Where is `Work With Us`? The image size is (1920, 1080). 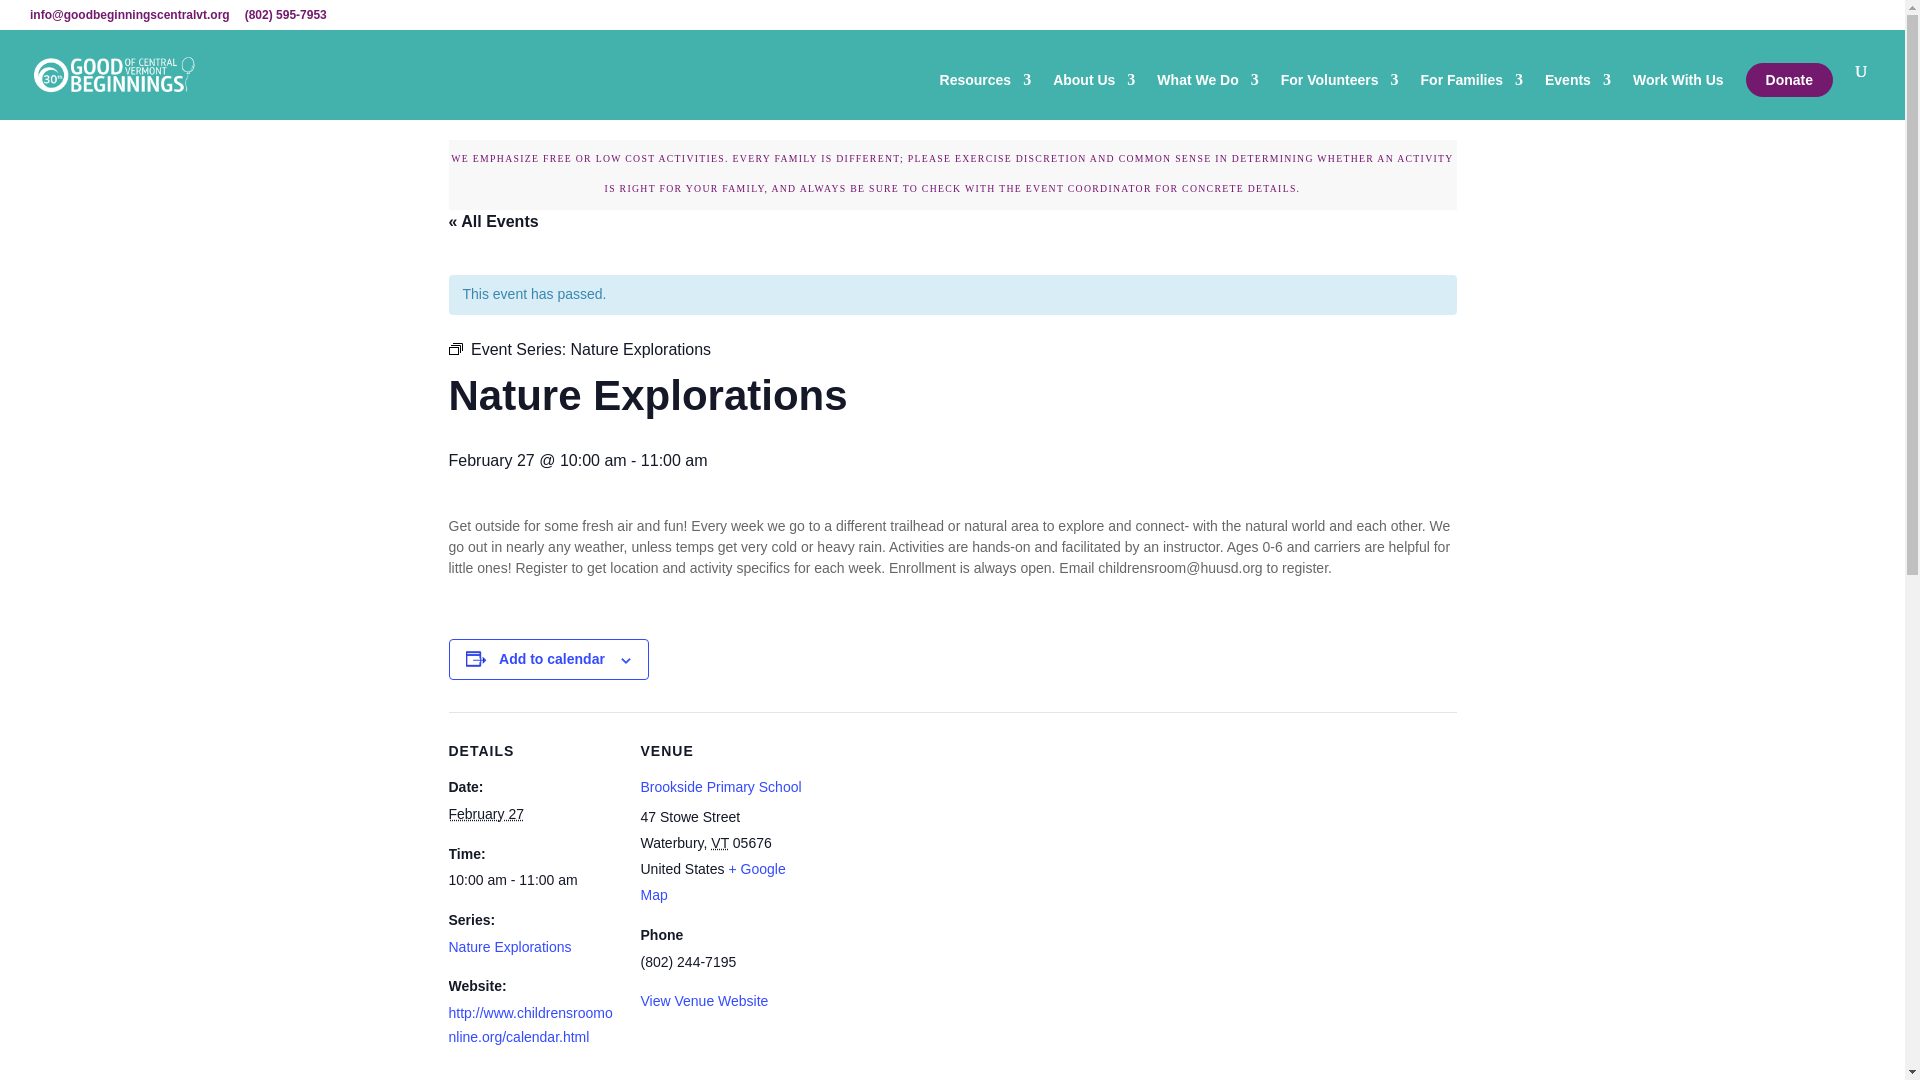 Work With Us is located at coordinates (1678, 96).